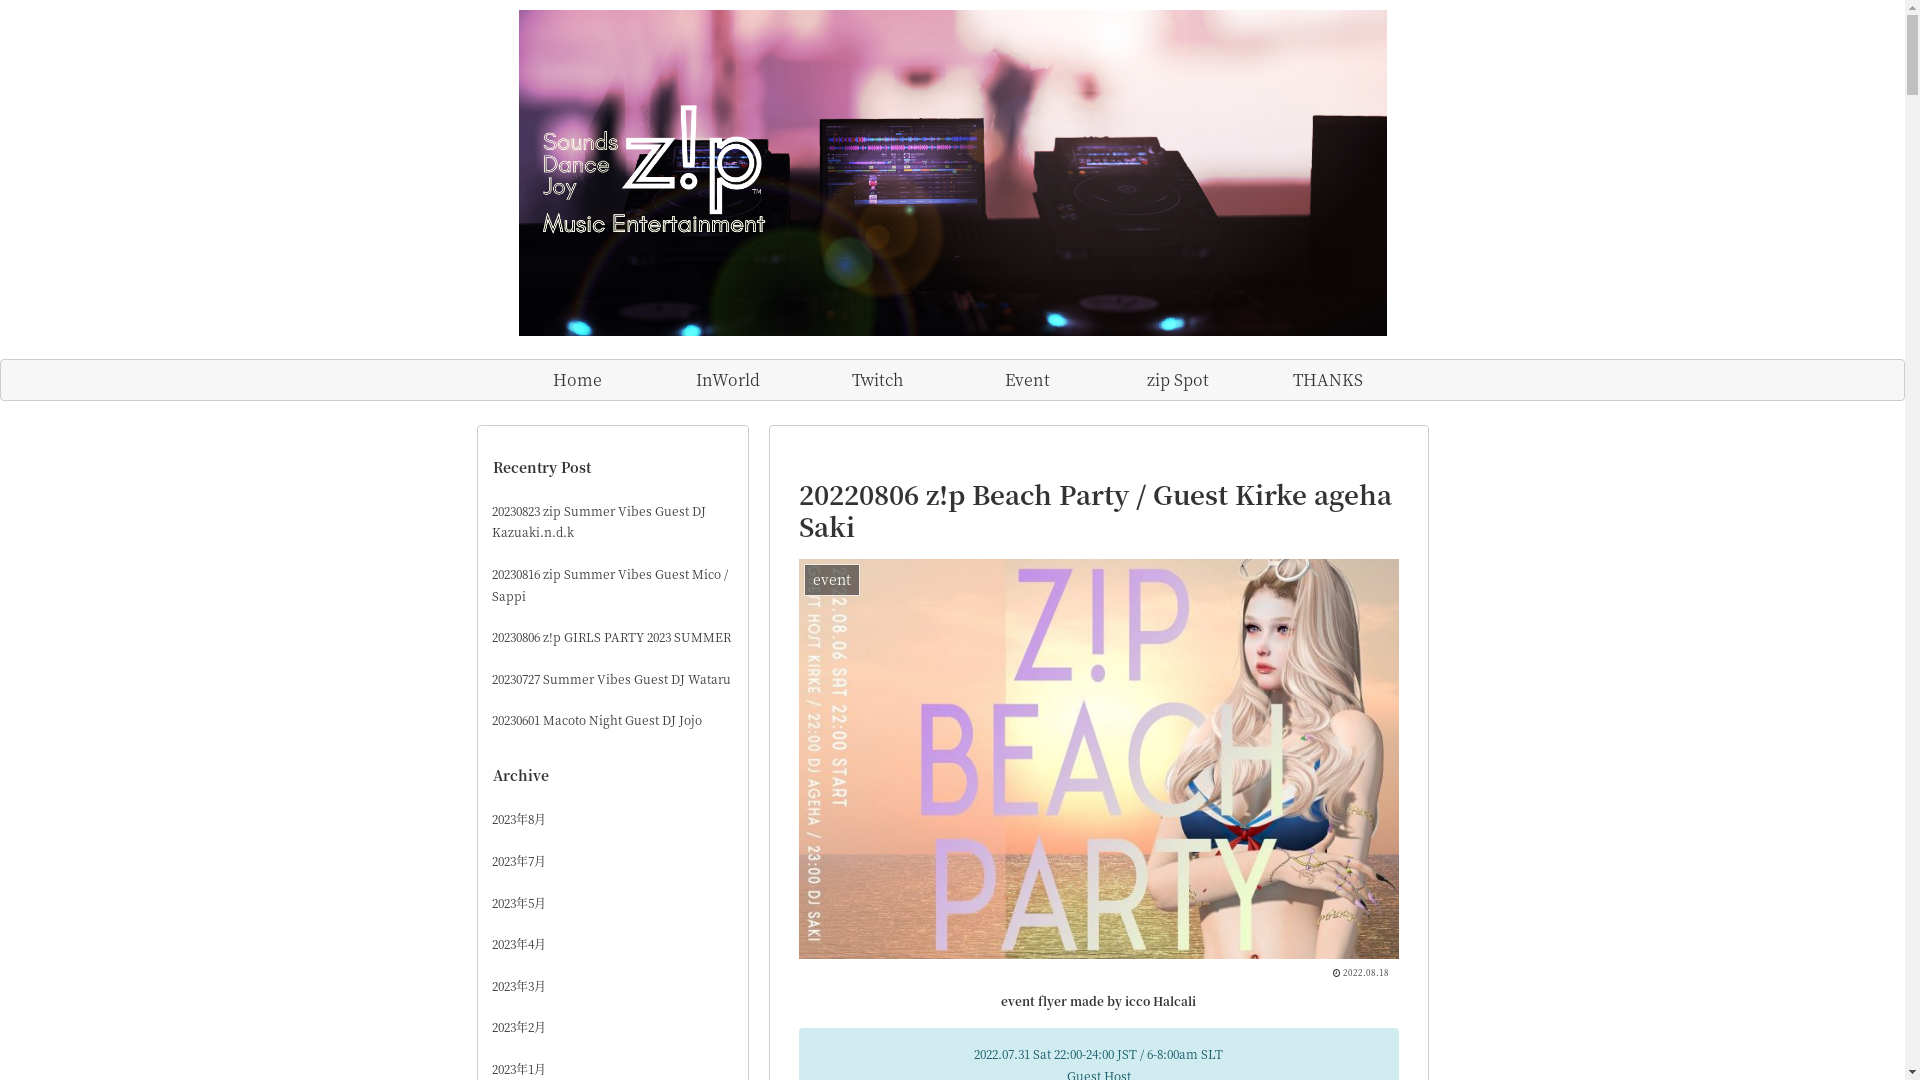 Image resolution: width=1920 pixels, height=1080 pixels. Describe the element at coordinates (1177, 380) in the screenshot. I see `zip Spot` at that location.